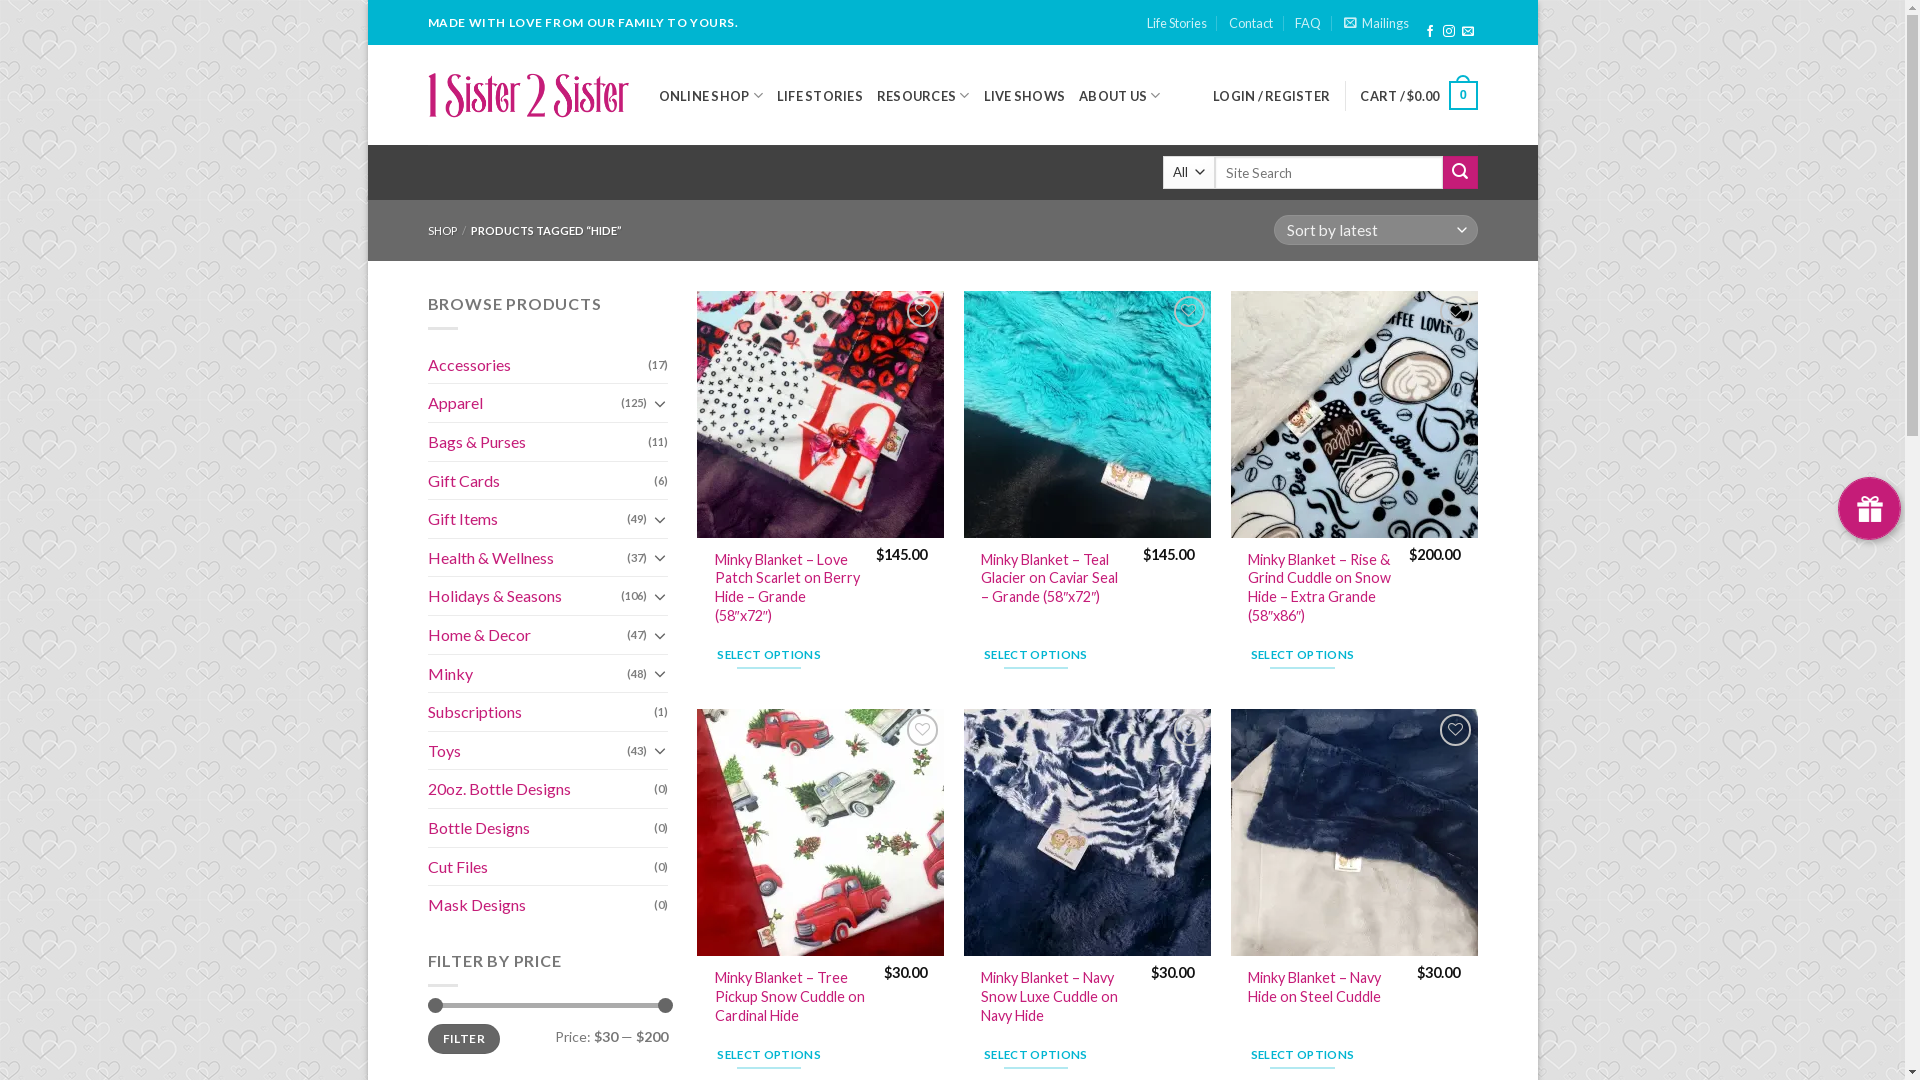 Image resolution: width=1920 pixels, height=1080 pixels. What do you see at coordinates (528, 519) in the screenshot?
I see `Gift Items` at bounding box center [528, 519].